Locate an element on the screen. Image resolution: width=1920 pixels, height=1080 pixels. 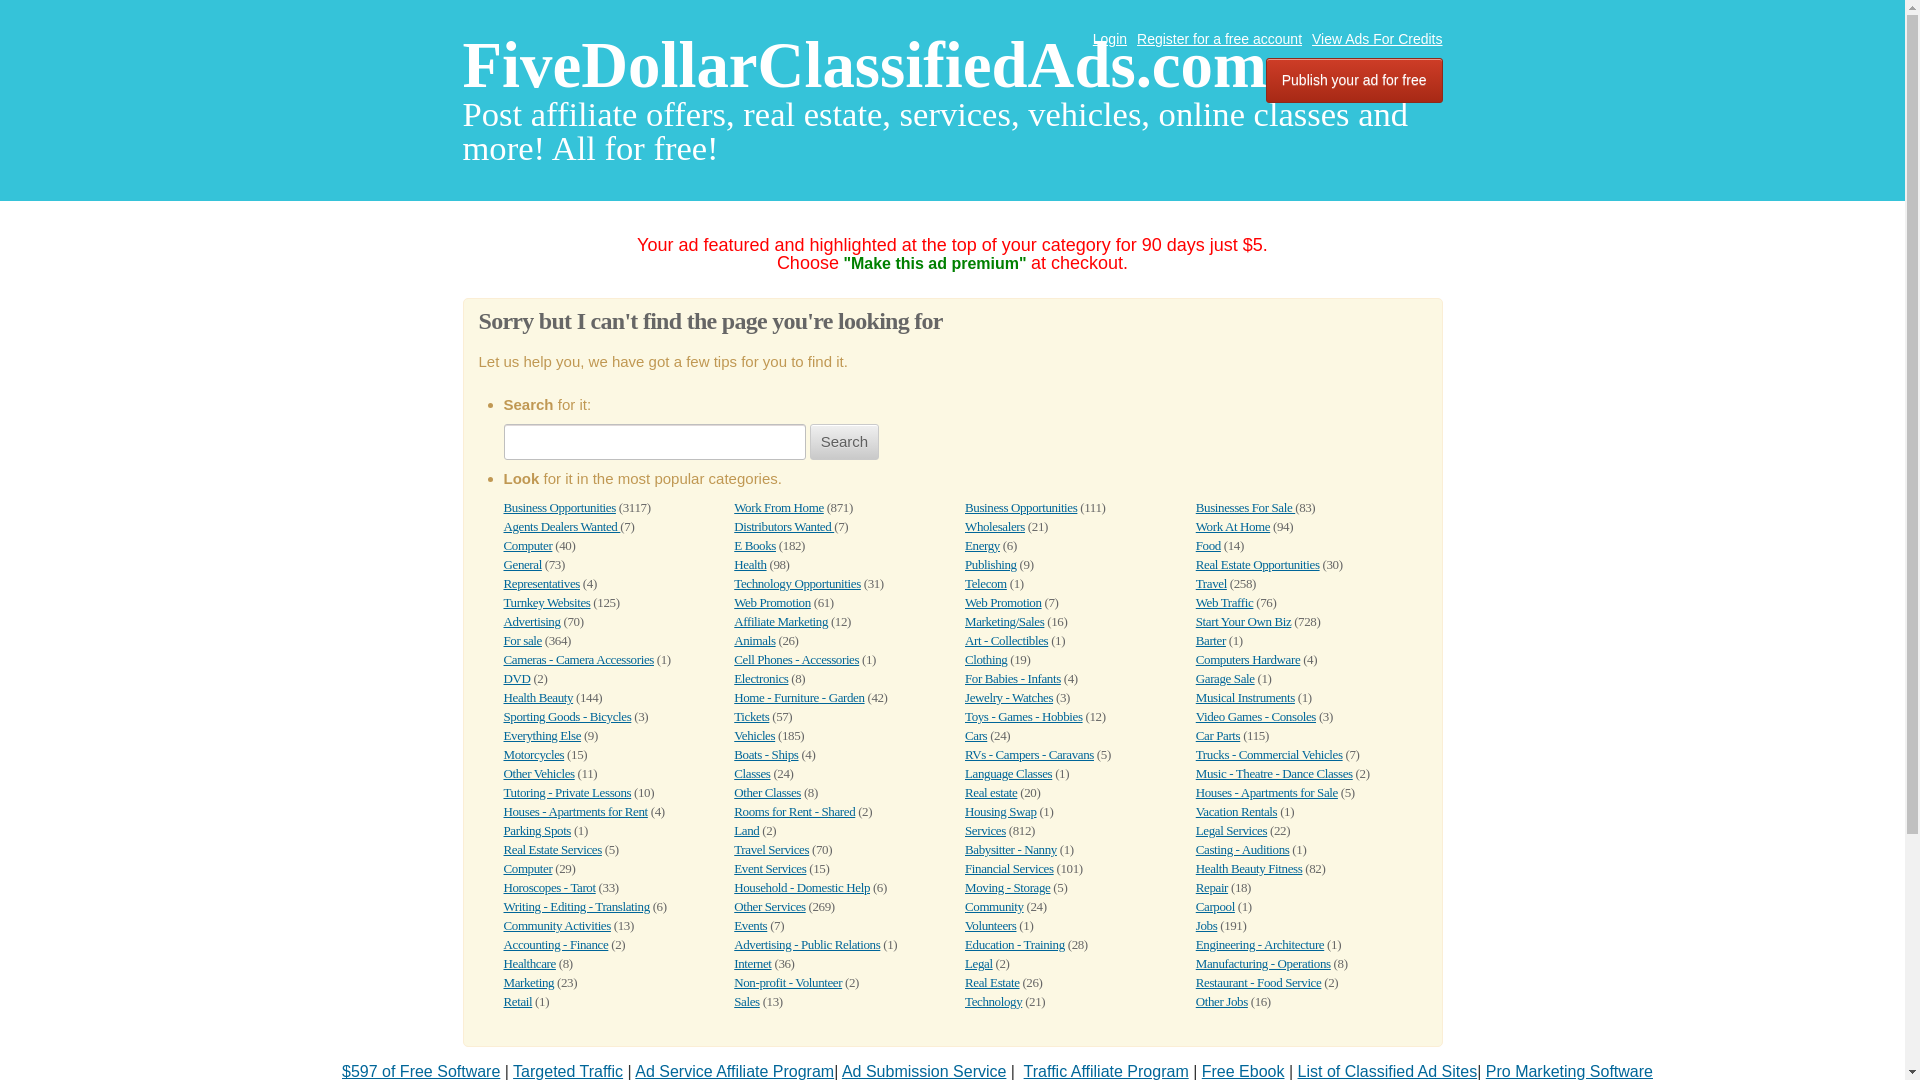
General is located at coordinates (522, 564).